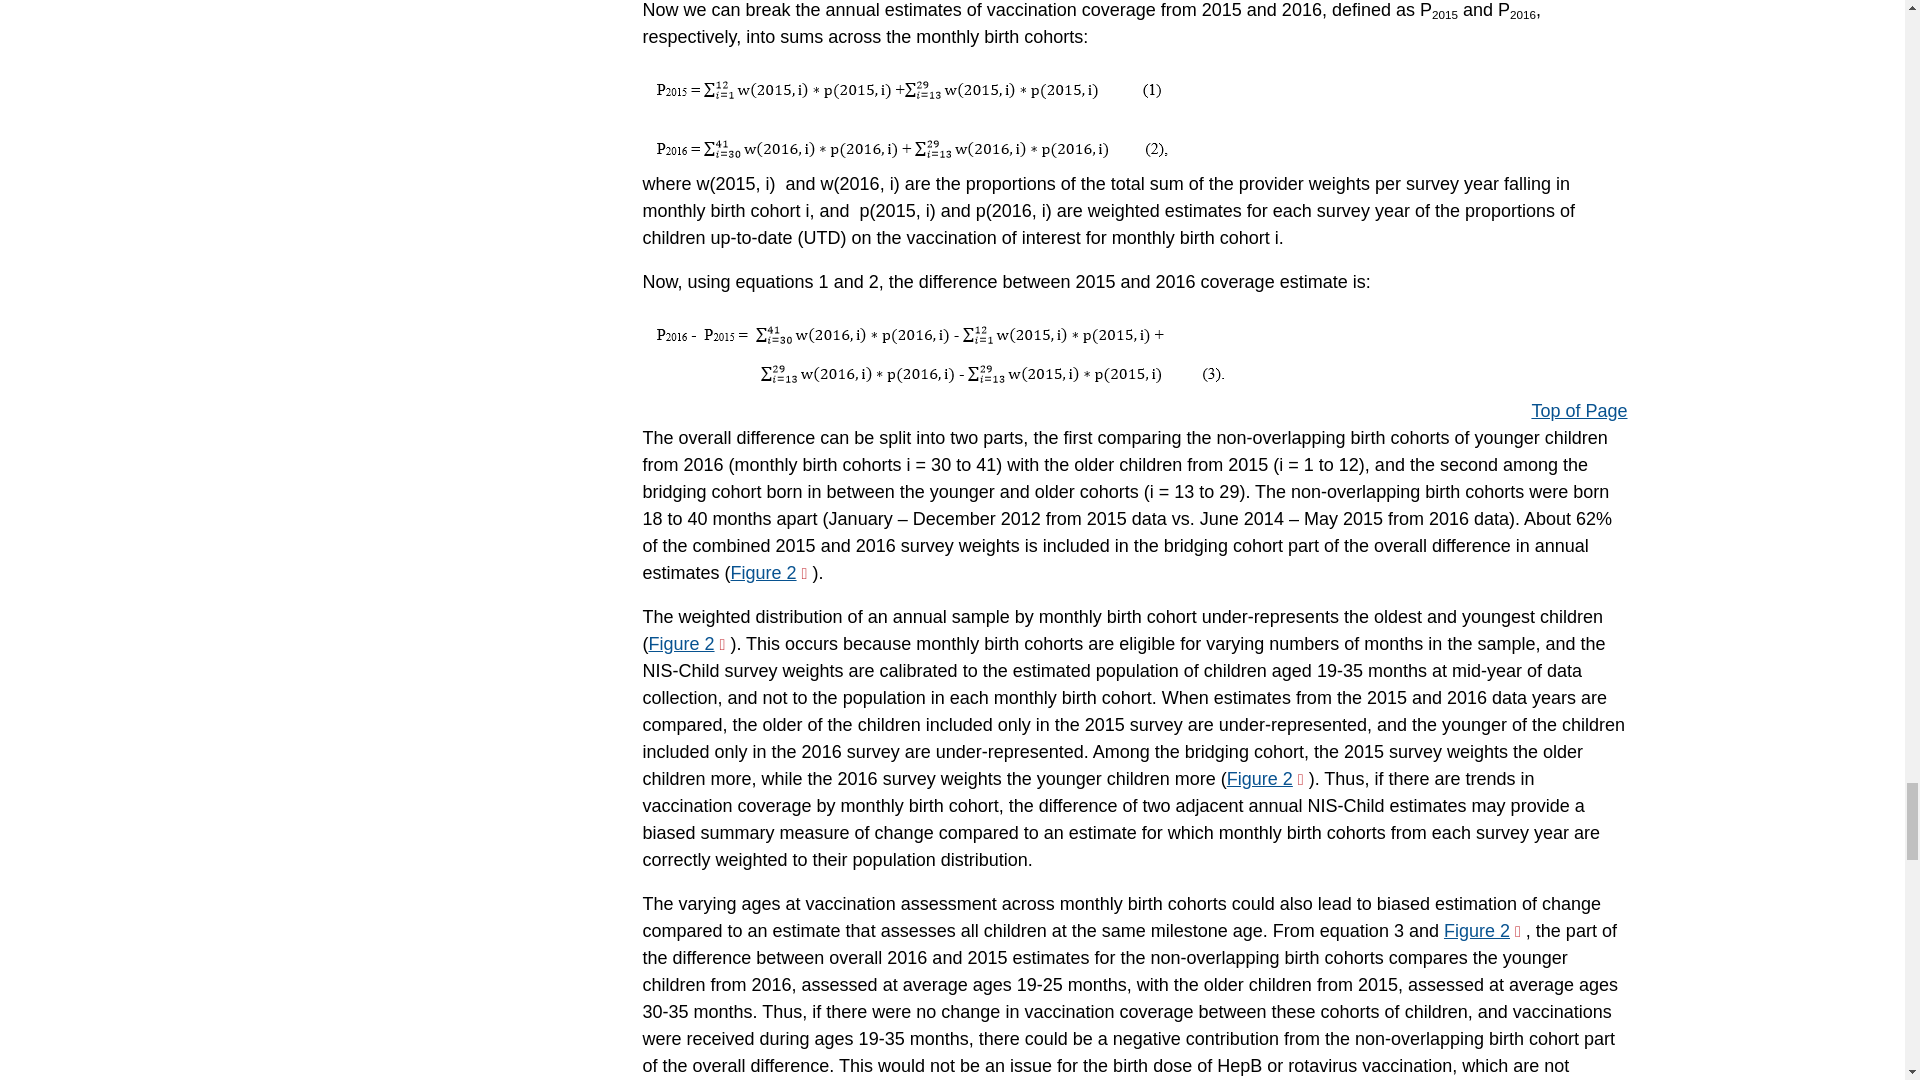  What do you see at coordinates (908, 149) in the screenshot?
I see `nis-child-report-equation-02` at bounding box center [908, 149].